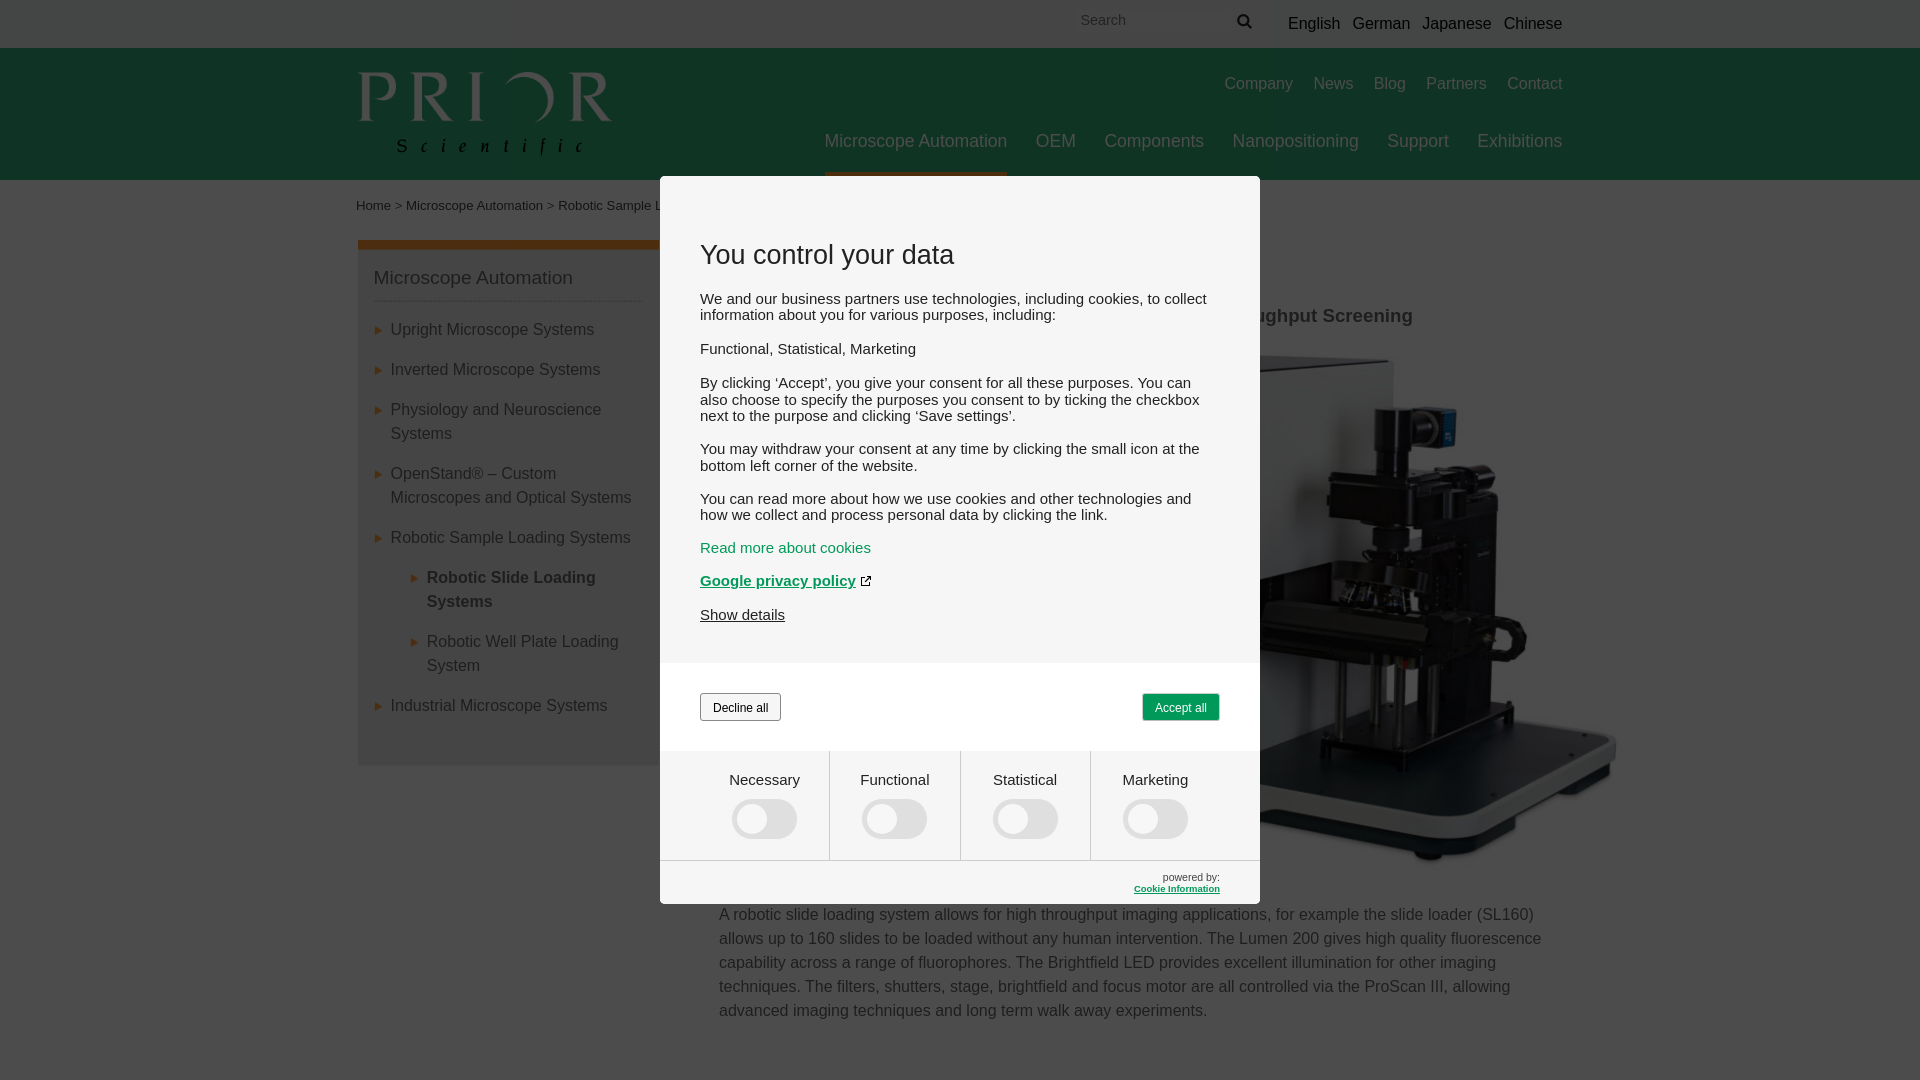 The width and height of the screenshot is (1920, 1080). What do you see at coordinates (960, 580) in the screenshot?
I see `Google privacy policy` at bounding box center [960, 580].